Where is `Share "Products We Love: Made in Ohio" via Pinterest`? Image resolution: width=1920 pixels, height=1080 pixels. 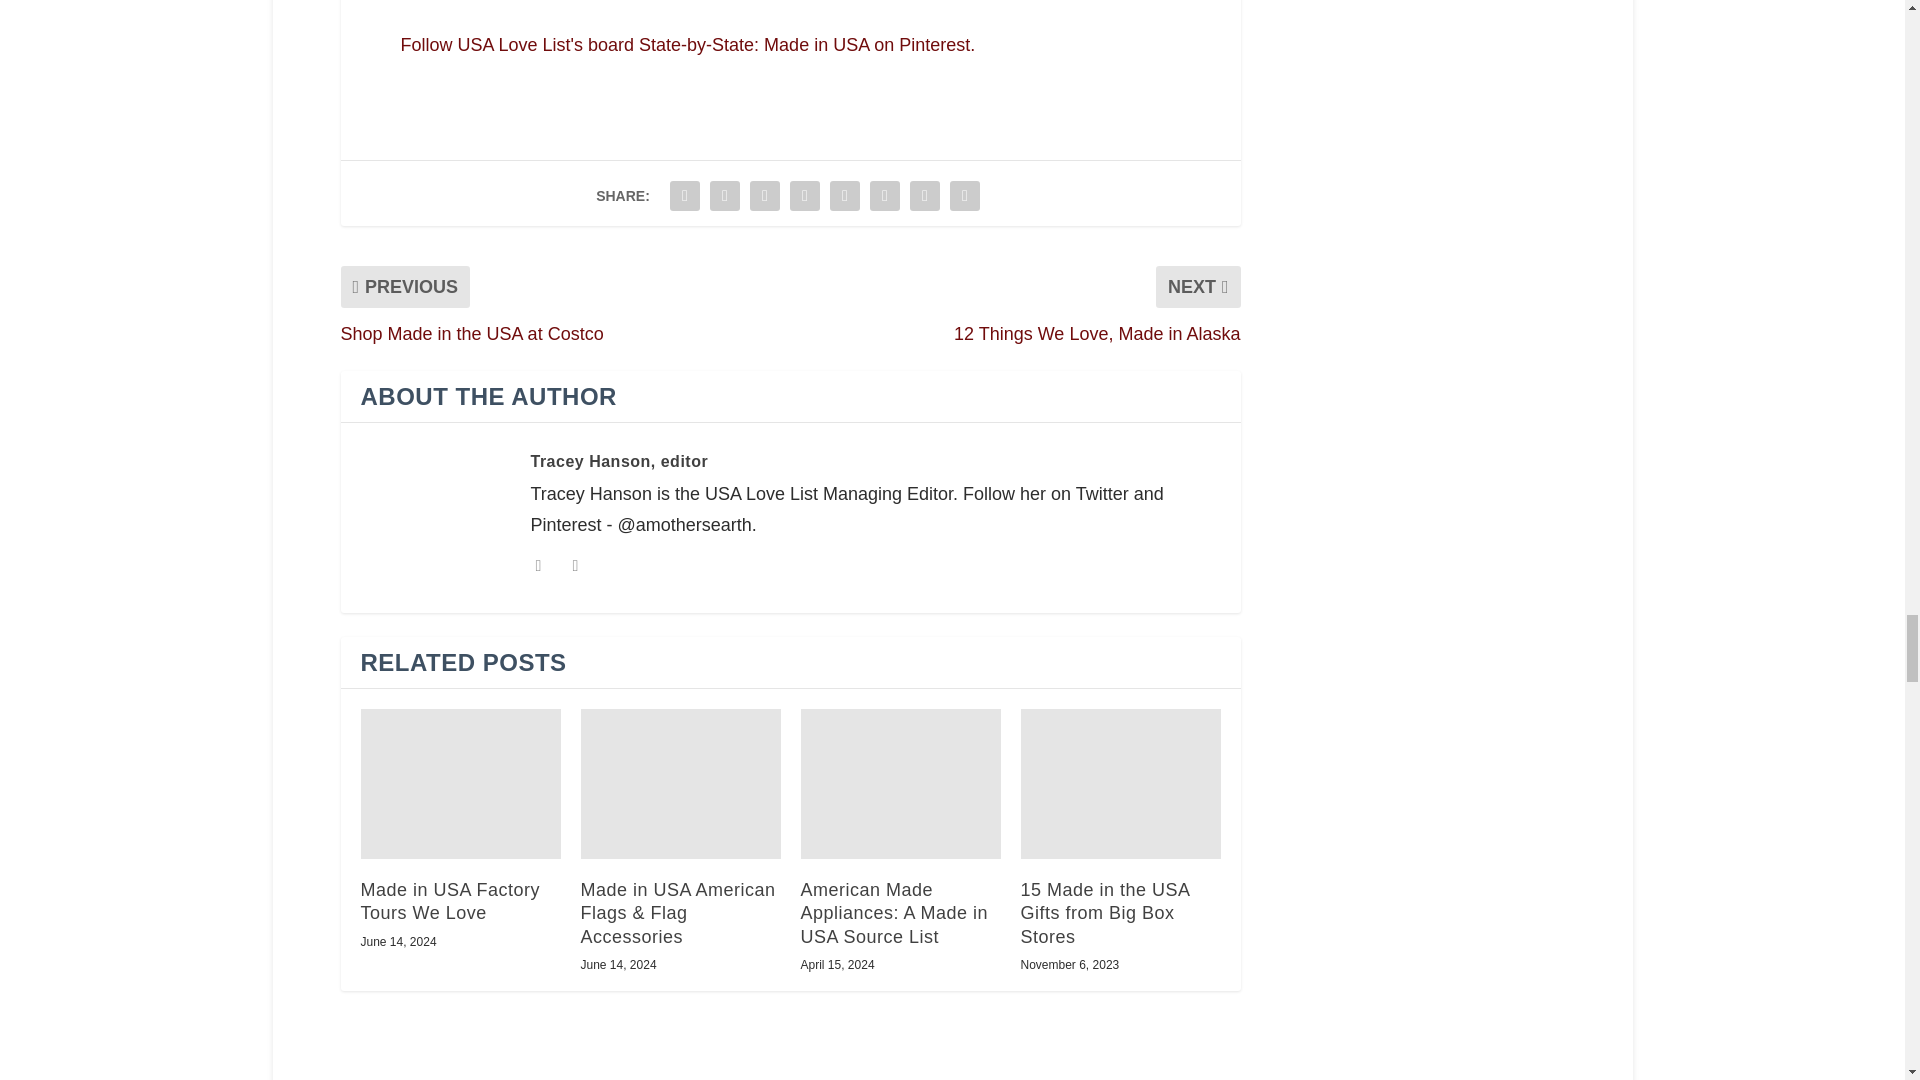
Share "Products We Love: Made in Ohio" via Pinterest is located at coordinates (805, 196).